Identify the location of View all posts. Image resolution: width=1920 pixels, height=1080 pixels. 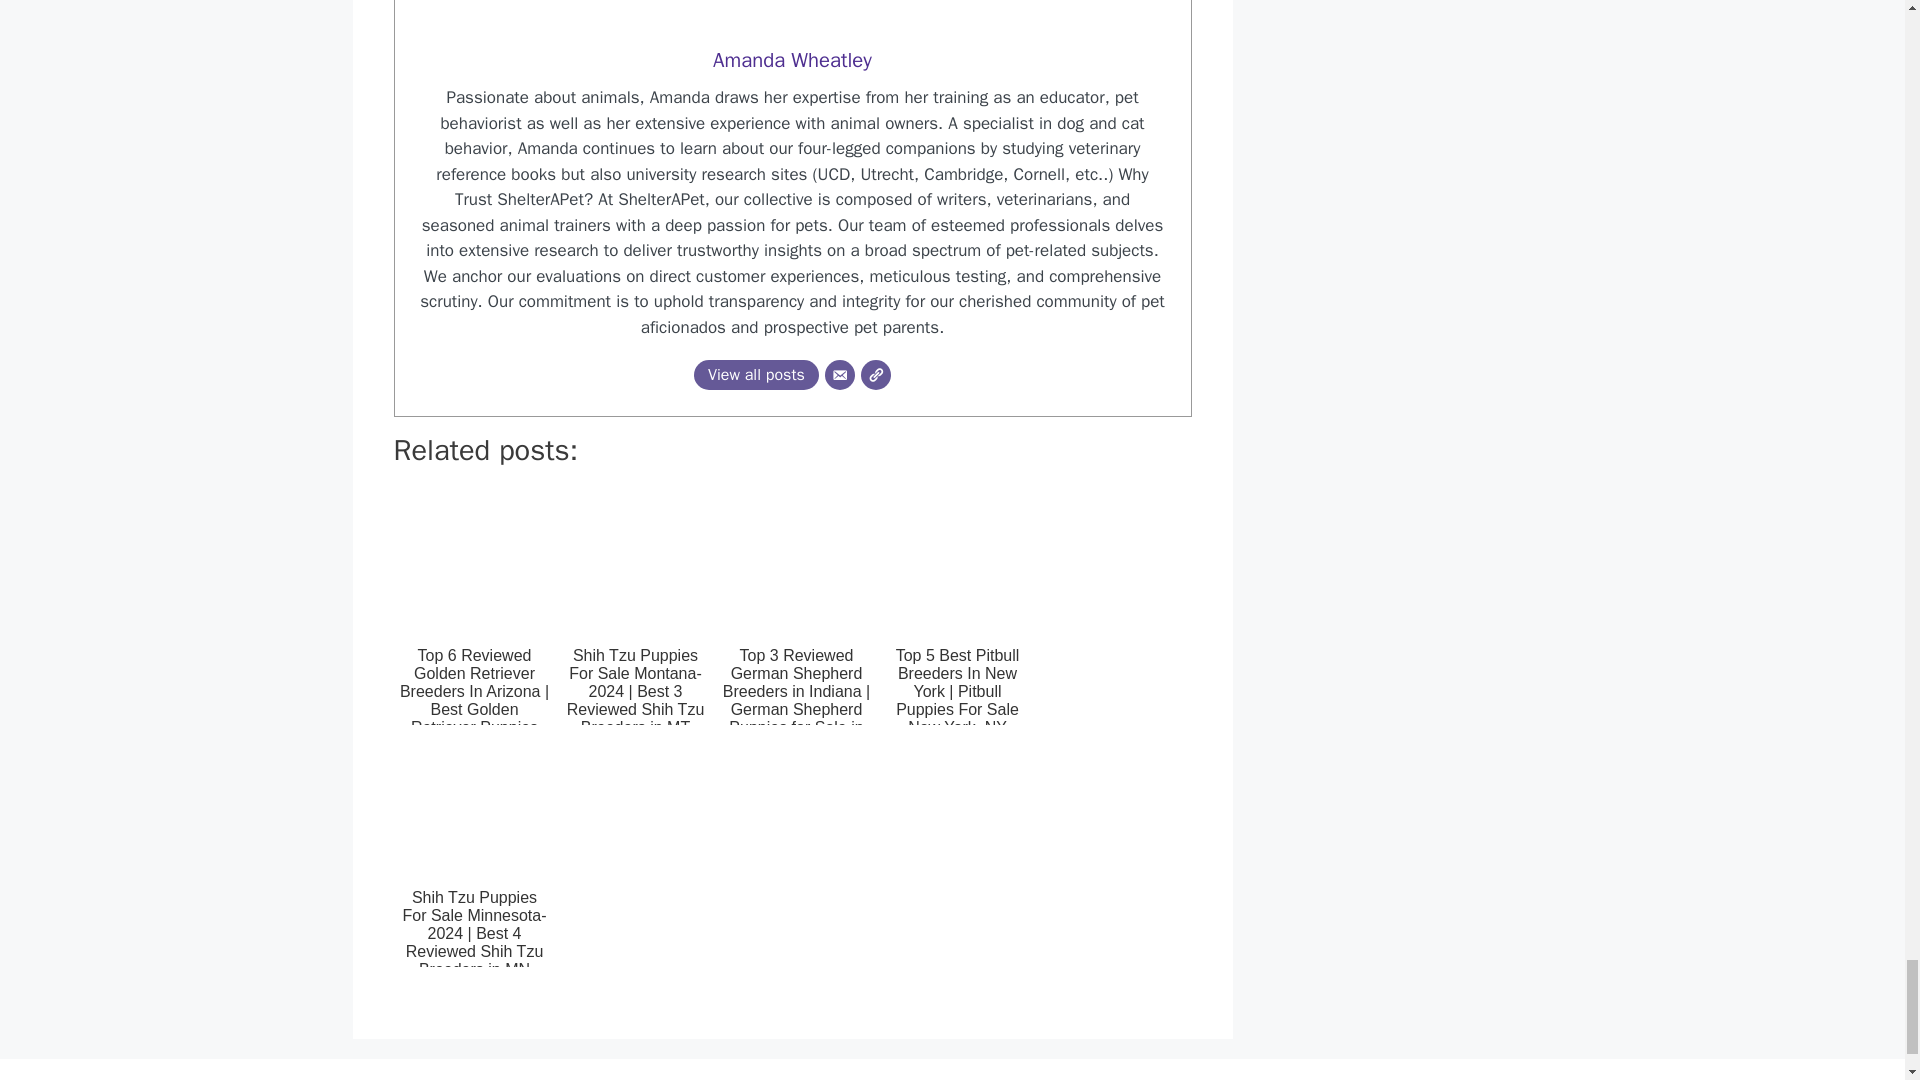
(756, 374).